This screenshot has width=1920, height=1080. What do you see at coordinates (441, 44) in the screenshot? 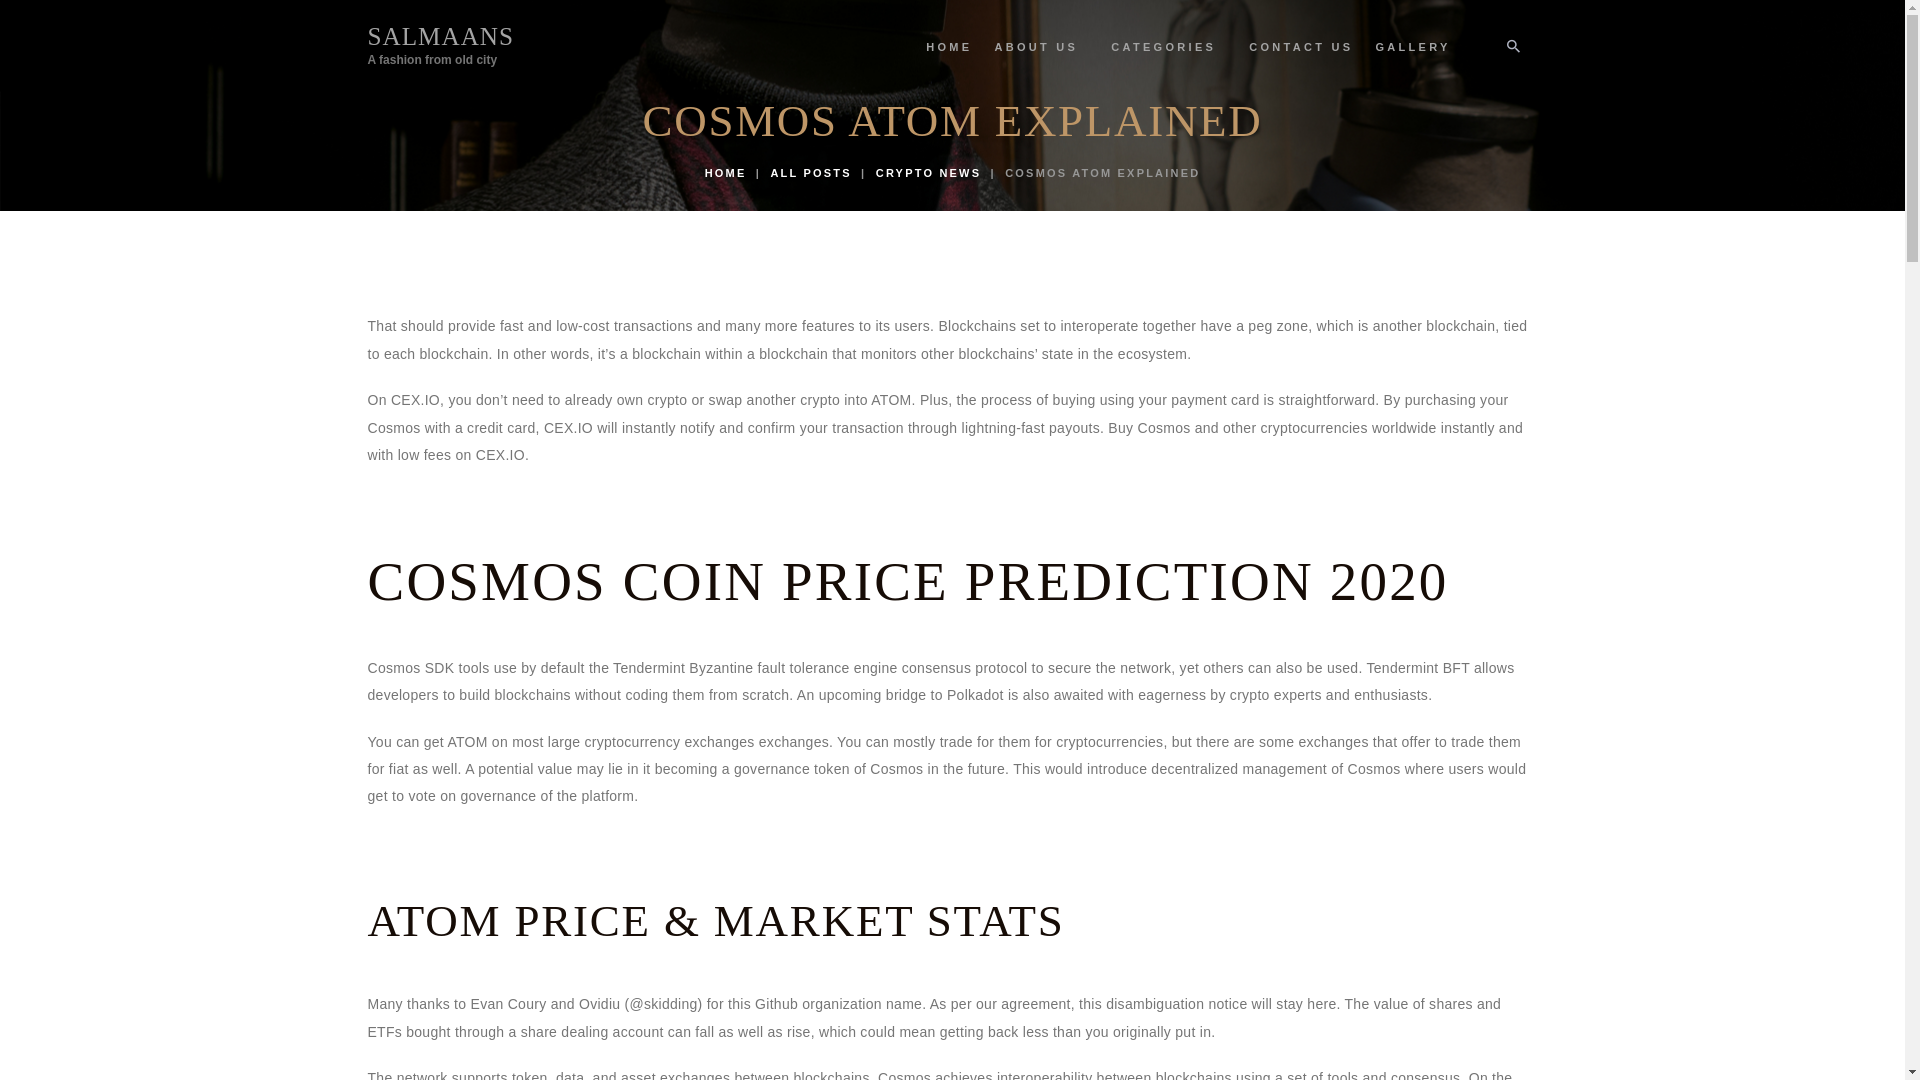
I see `CATEGORIES` at bounding box center [441, 44].